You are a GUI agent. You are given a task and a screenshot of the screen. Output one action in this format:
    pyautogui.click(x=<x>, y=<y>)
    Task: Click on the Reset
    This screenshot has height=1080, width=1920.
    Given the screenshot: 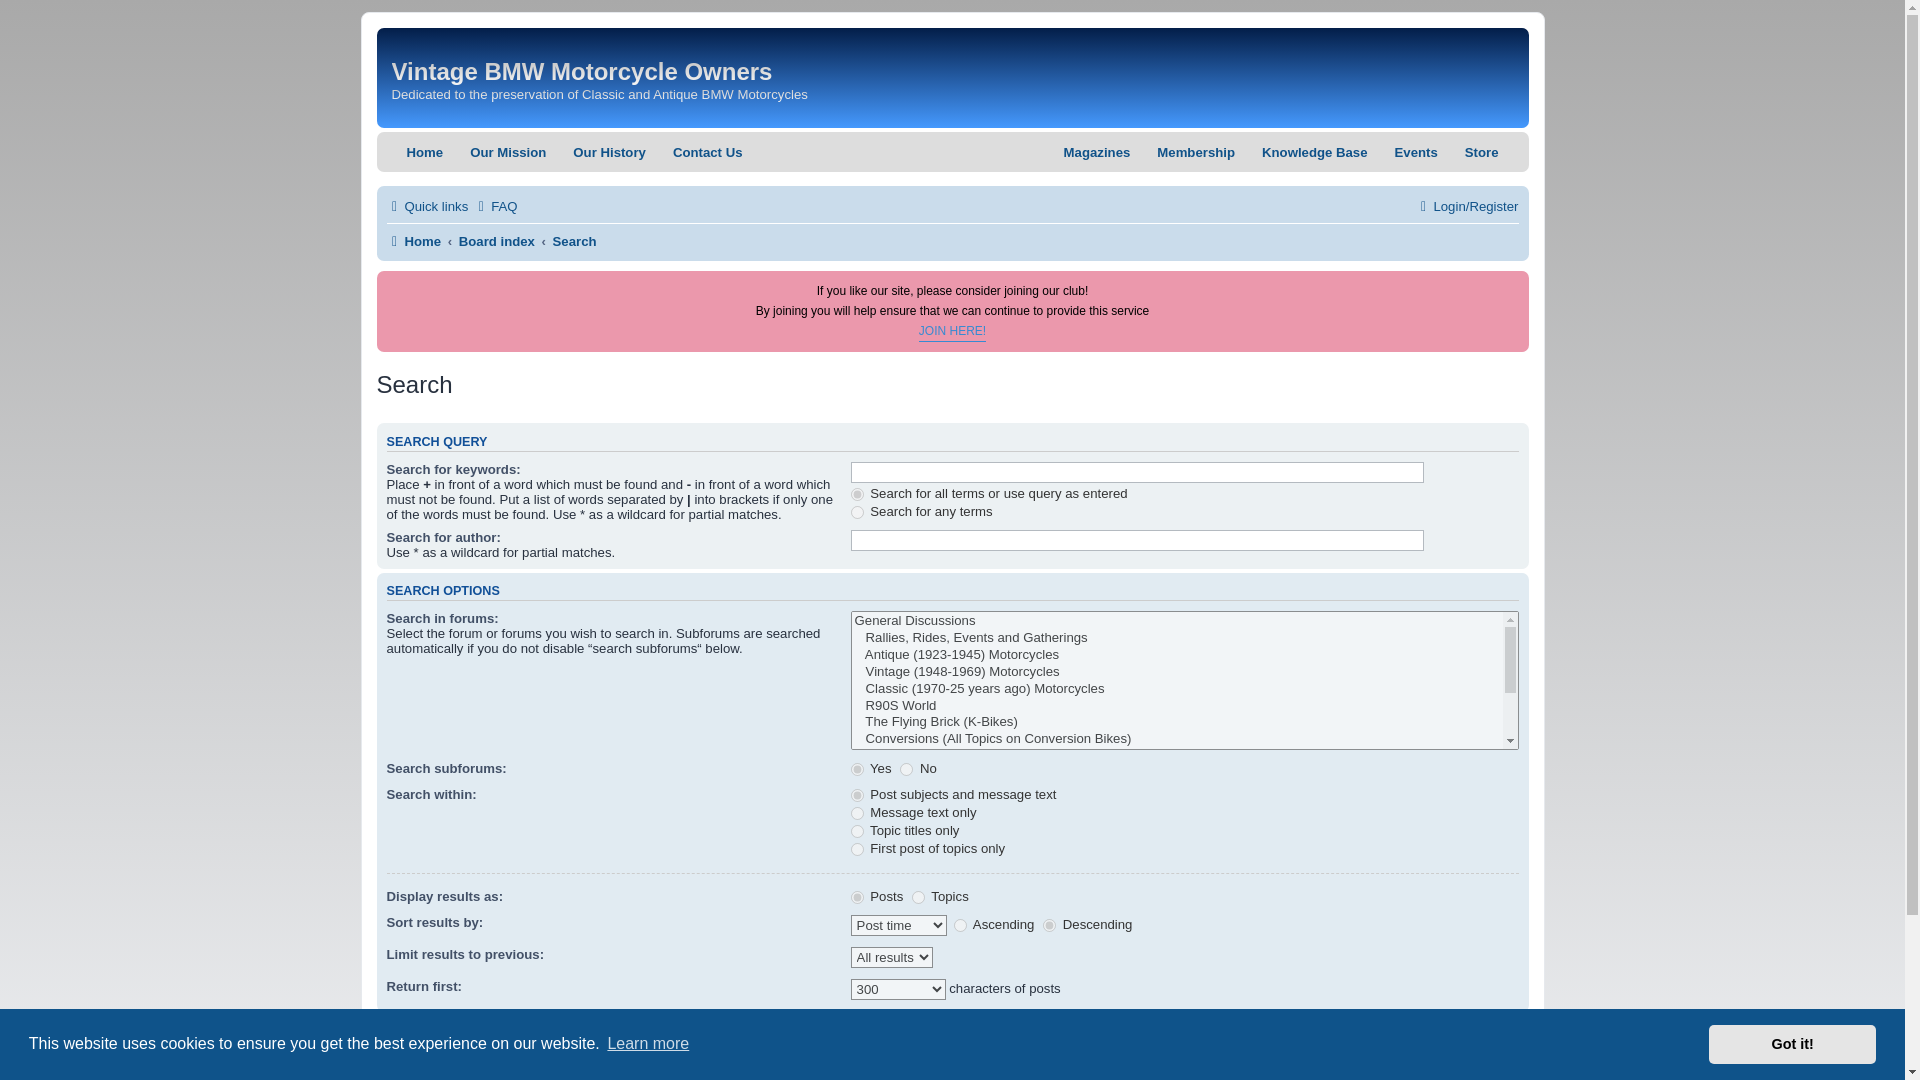 What is the action you would take?
    pyautogui.click(x=923, y=1038)
    